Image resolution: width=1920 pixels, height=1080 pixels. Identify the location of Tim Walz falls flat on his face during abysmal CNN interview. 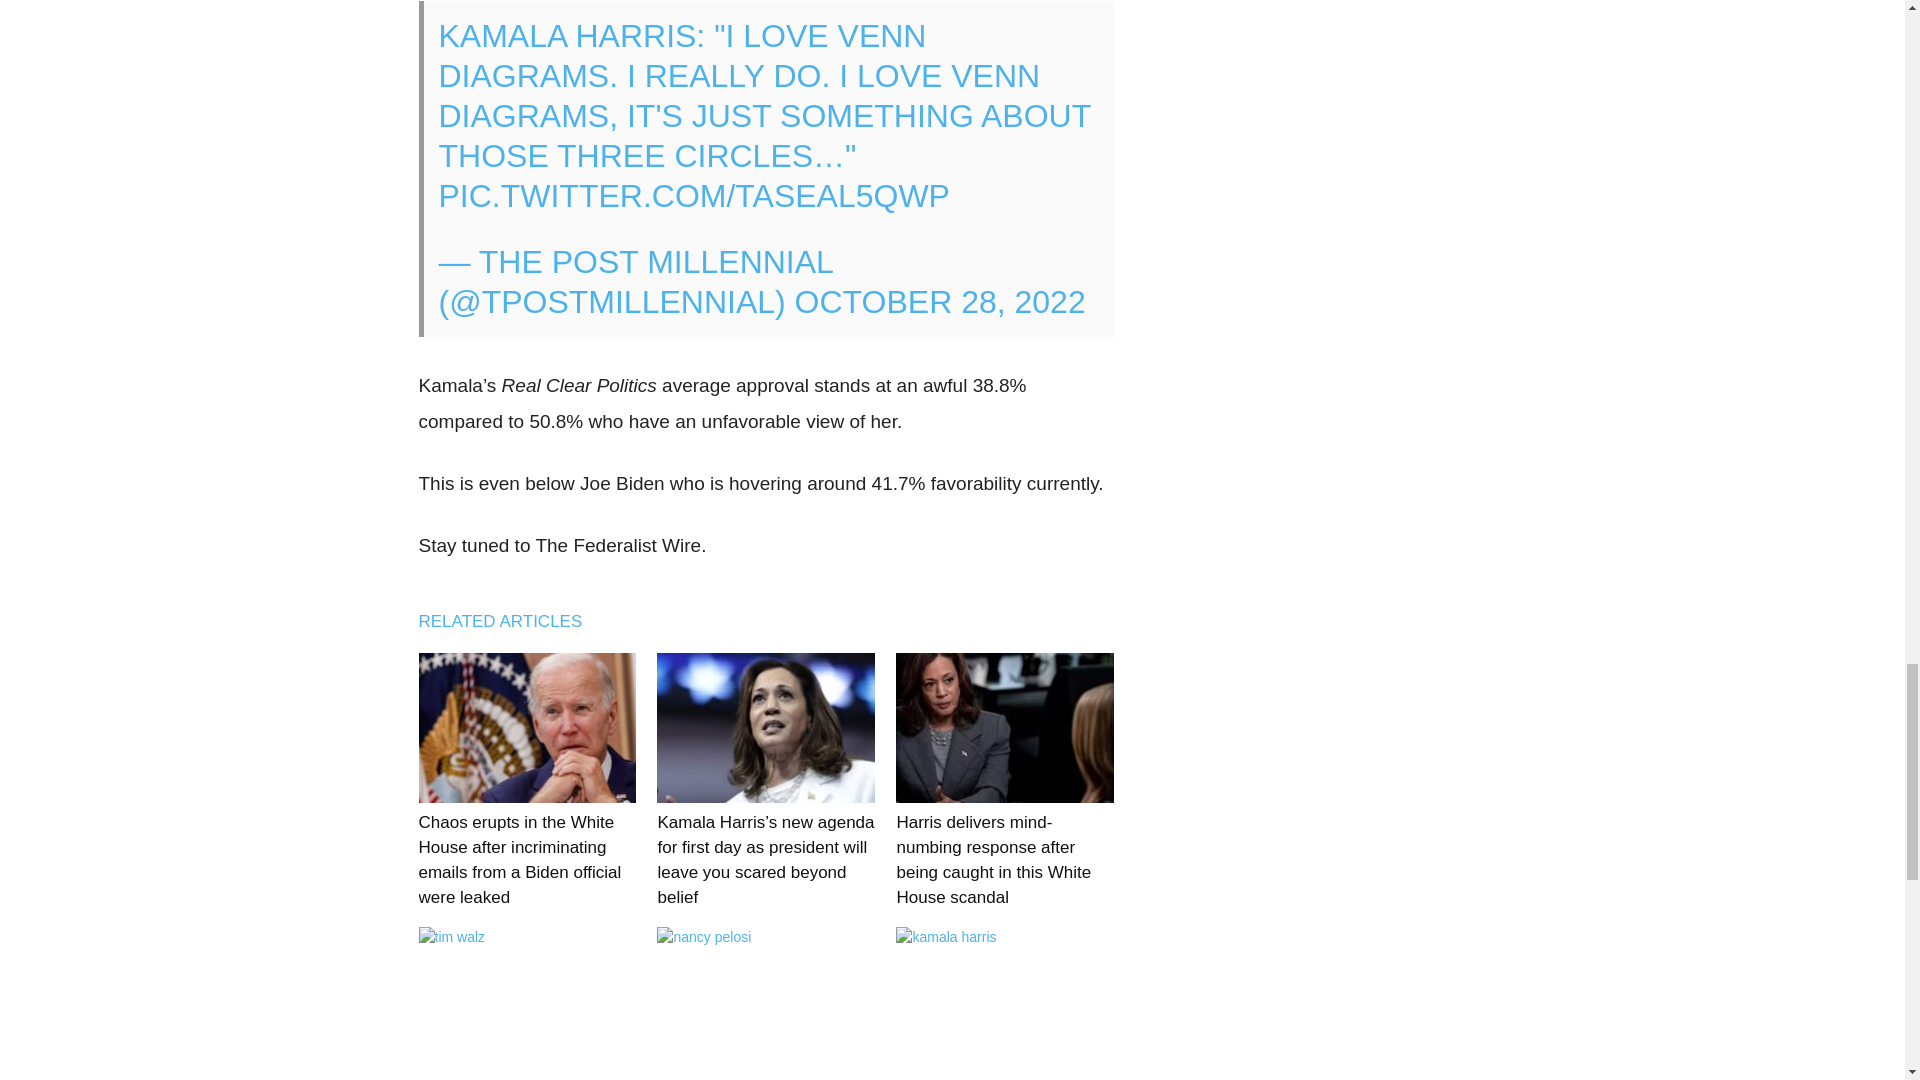
(526, 1001).